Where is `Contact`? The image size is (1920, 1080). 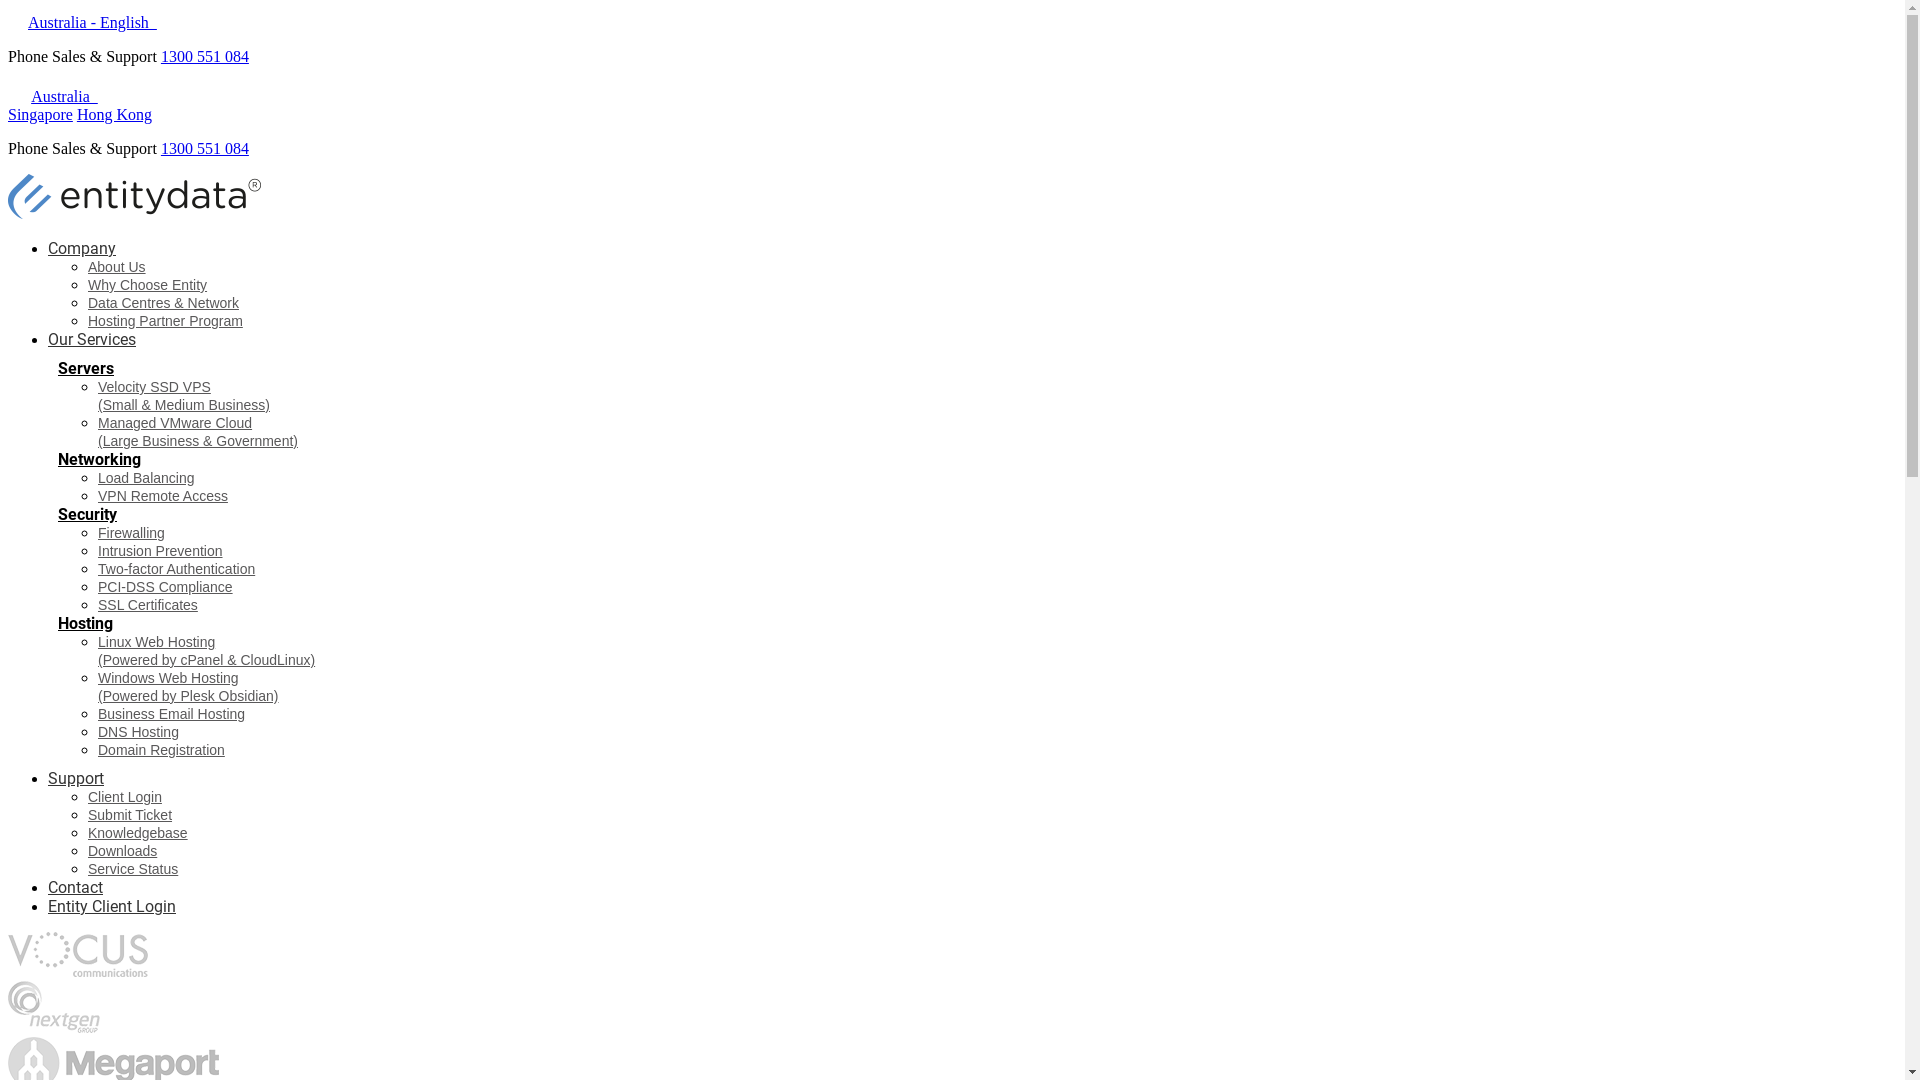 Contact is located at coordinates (76, 888).